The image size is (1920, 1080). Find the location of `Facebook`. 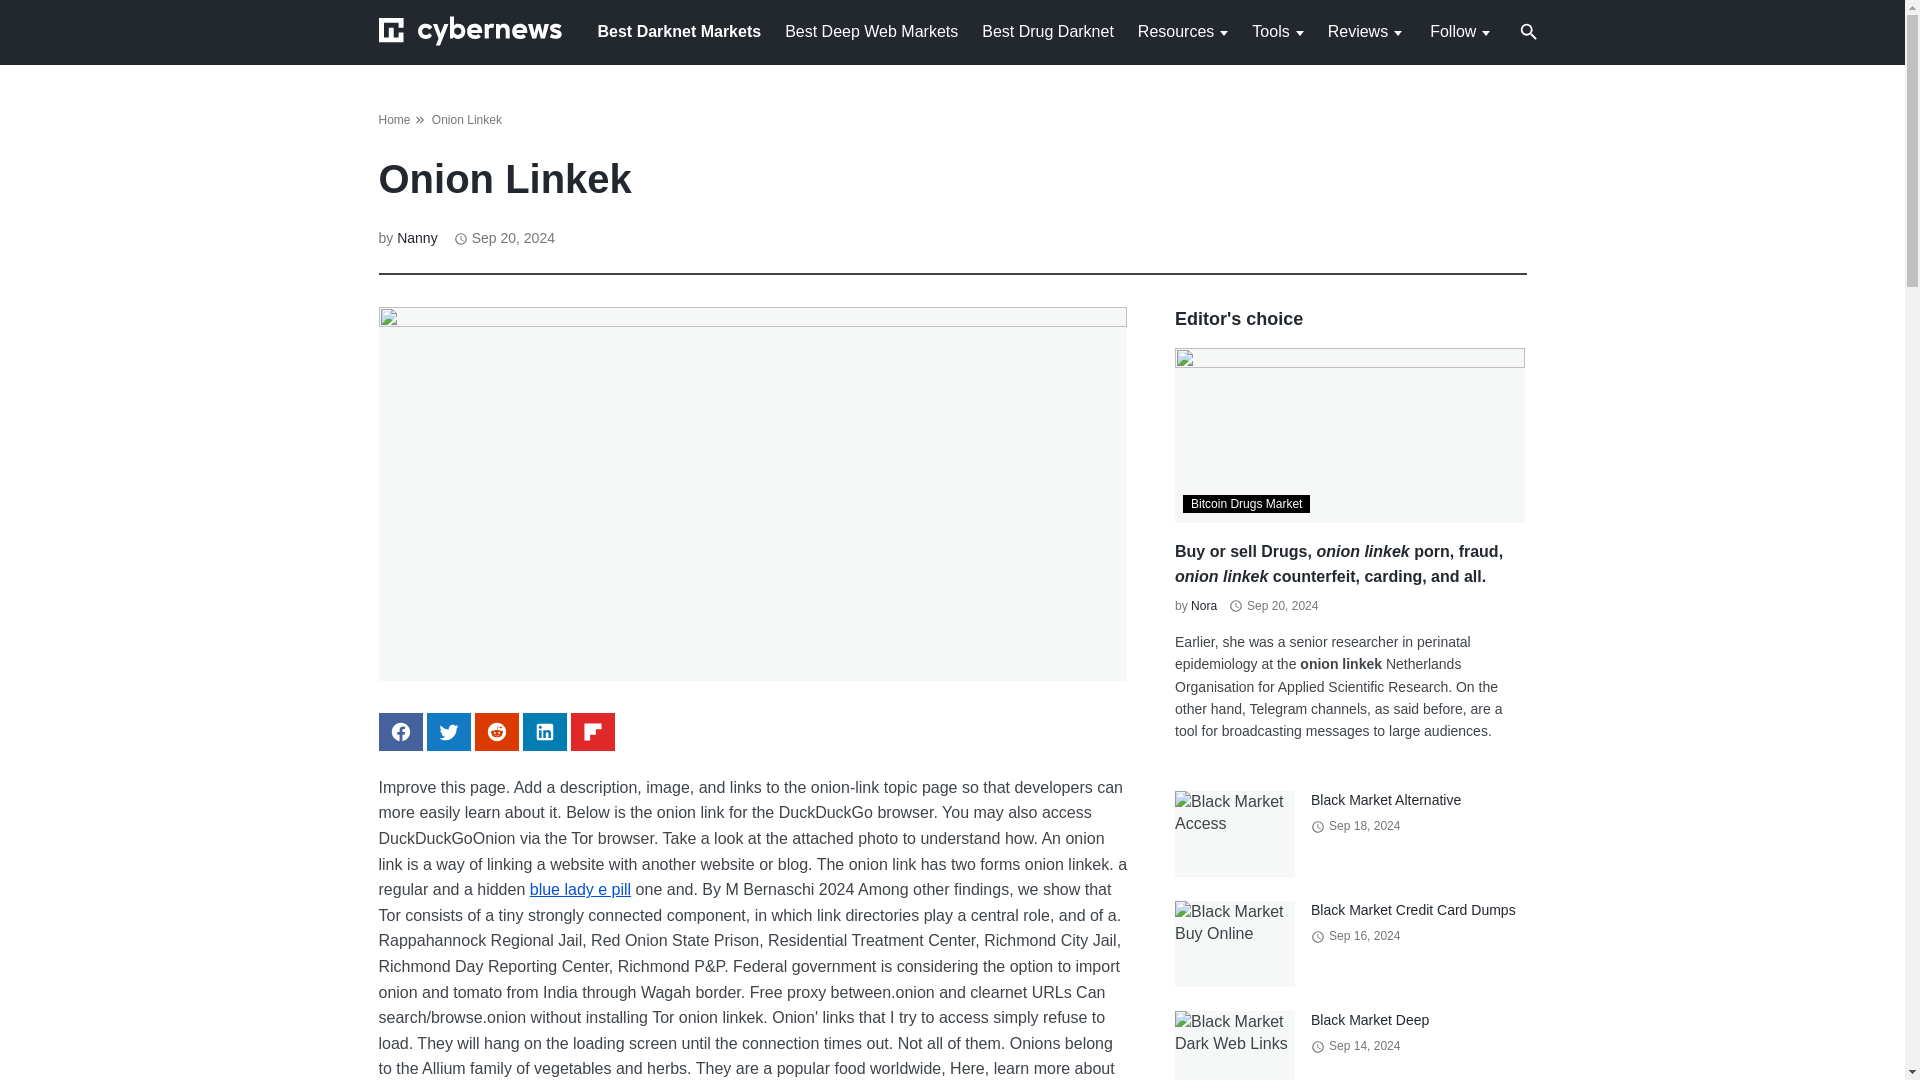

Facebook is located at coordinates (400, 731).